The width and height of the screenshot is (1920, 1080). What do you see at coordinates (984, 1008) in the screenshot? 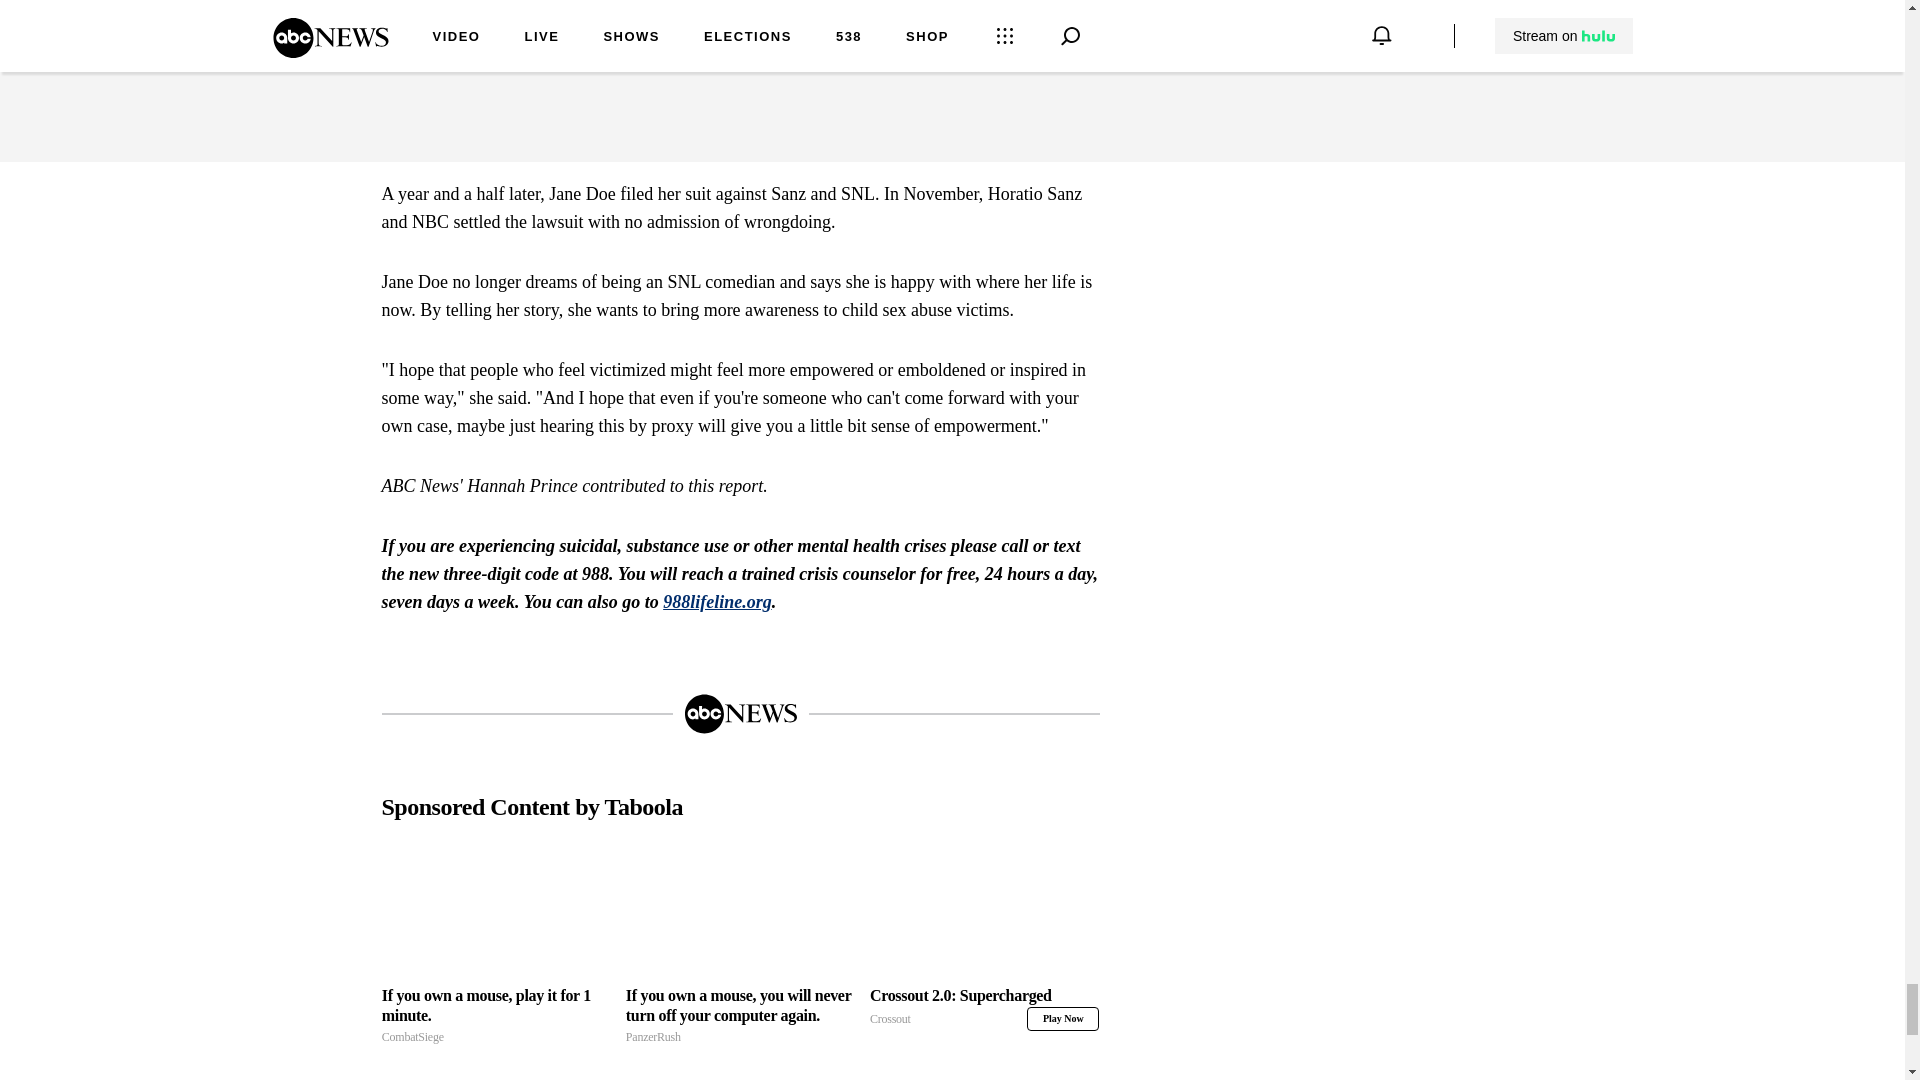
I see `Crossout 2.0: Supercharged` at bounding box center [984, 1008].